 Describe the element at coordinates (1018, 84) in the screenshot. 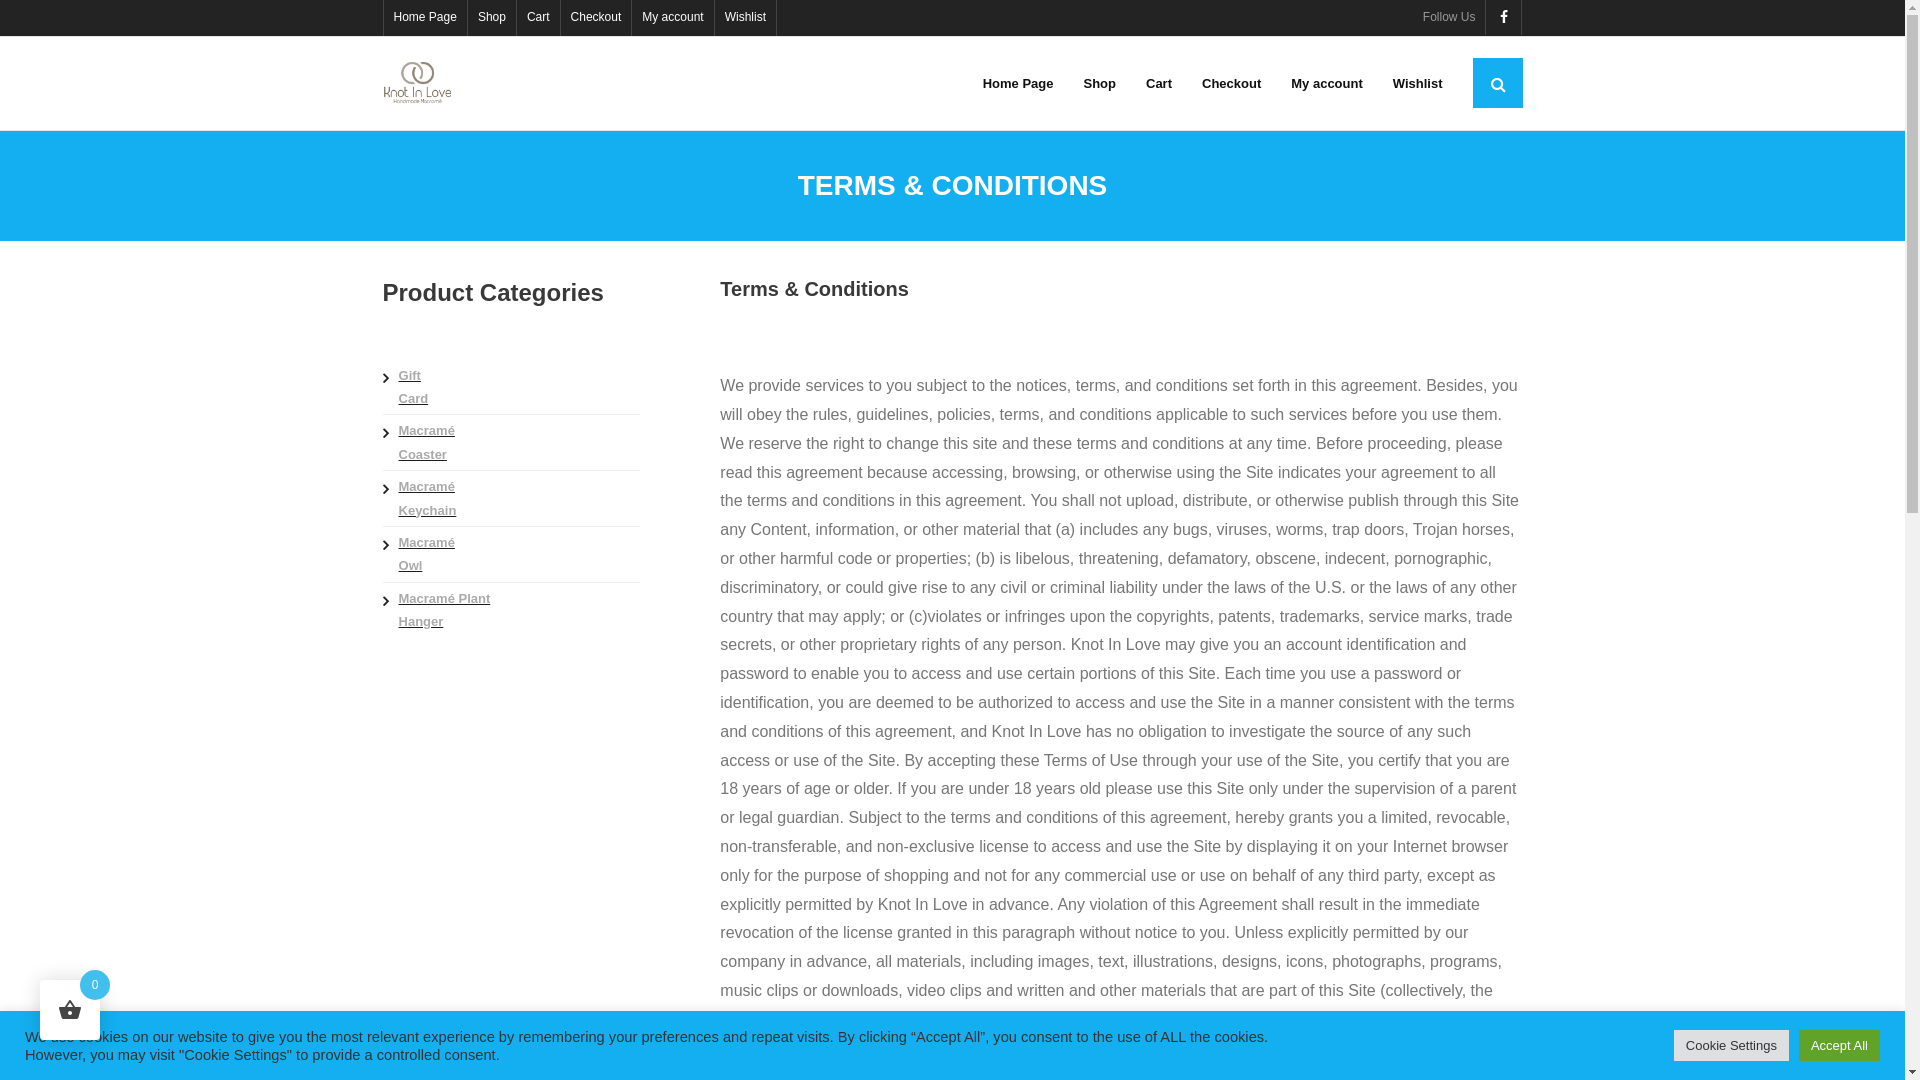

I see `Home Page` at that location.